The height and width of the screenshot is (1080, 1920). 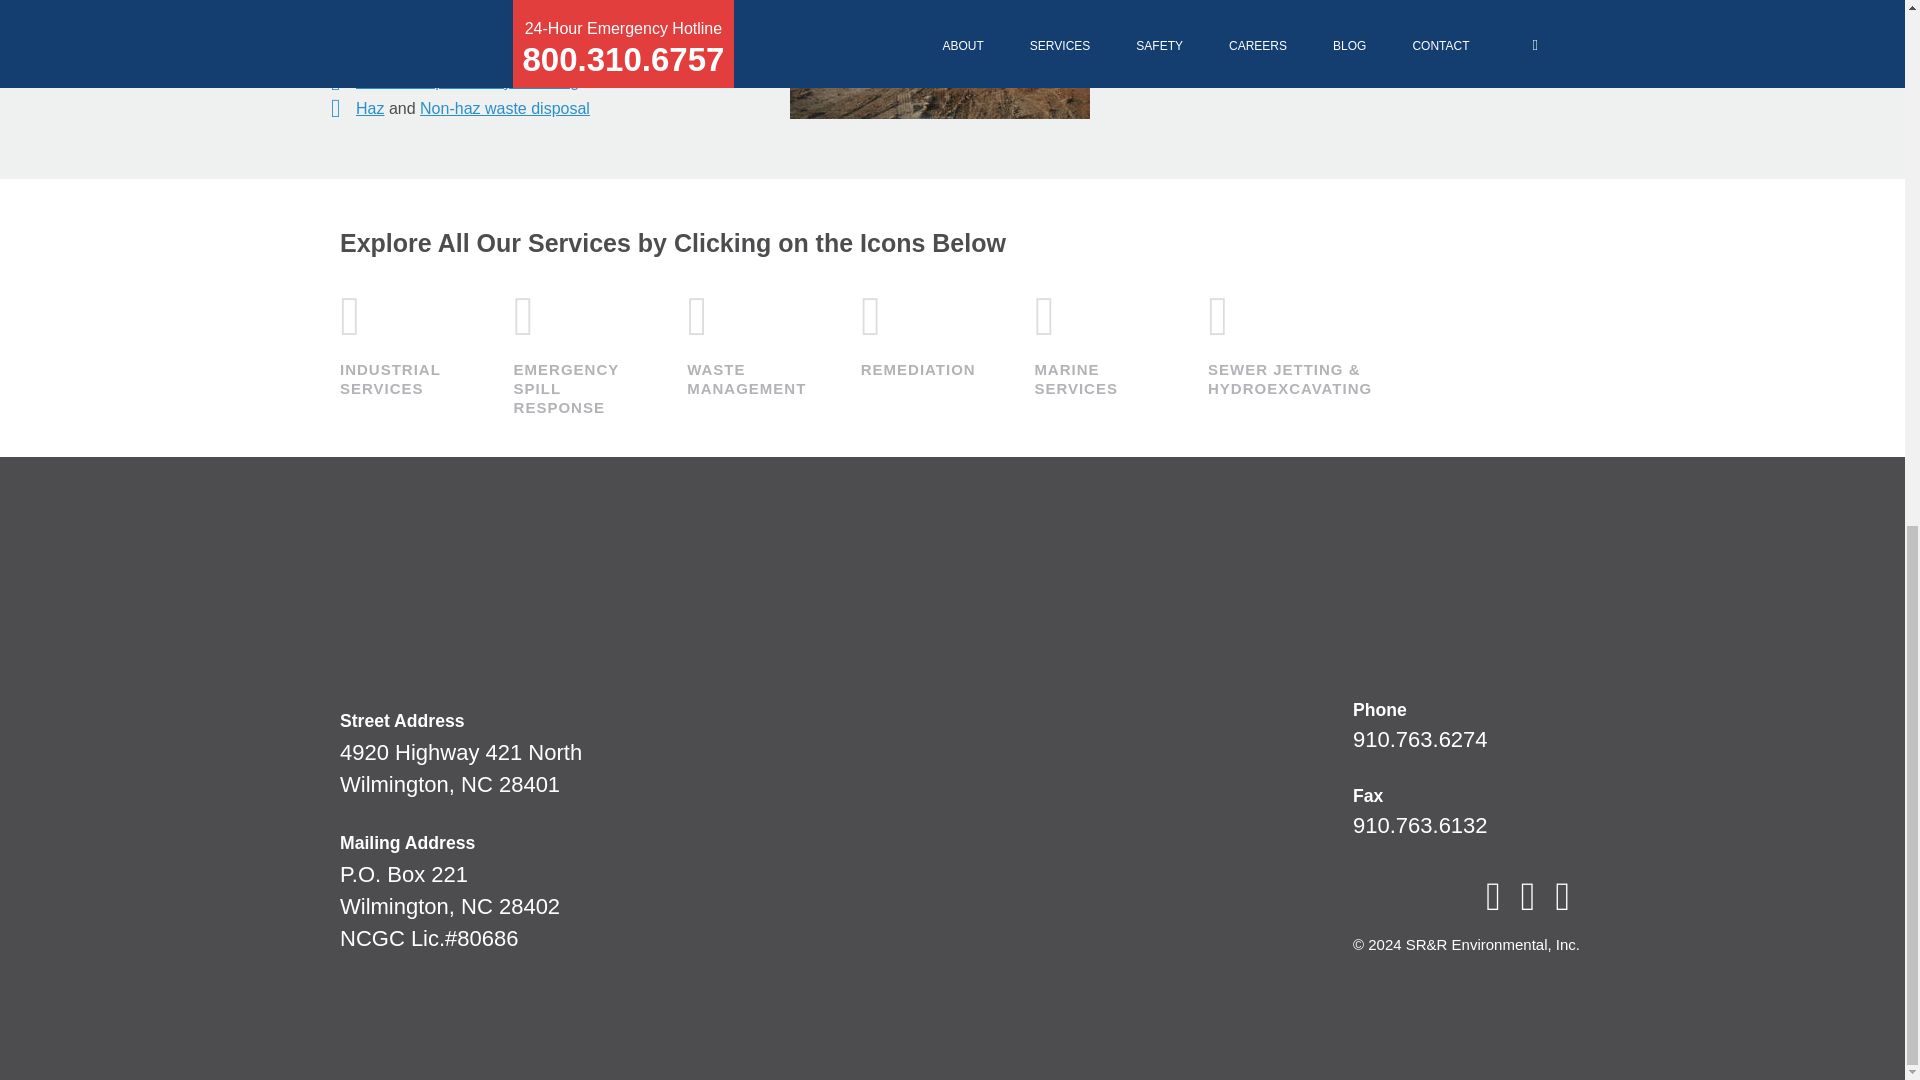 What do you see at coordinates (467, 81) in the screenshot?
I see `Confined Space Entry Cleaning` at bounding box center [467, 81].